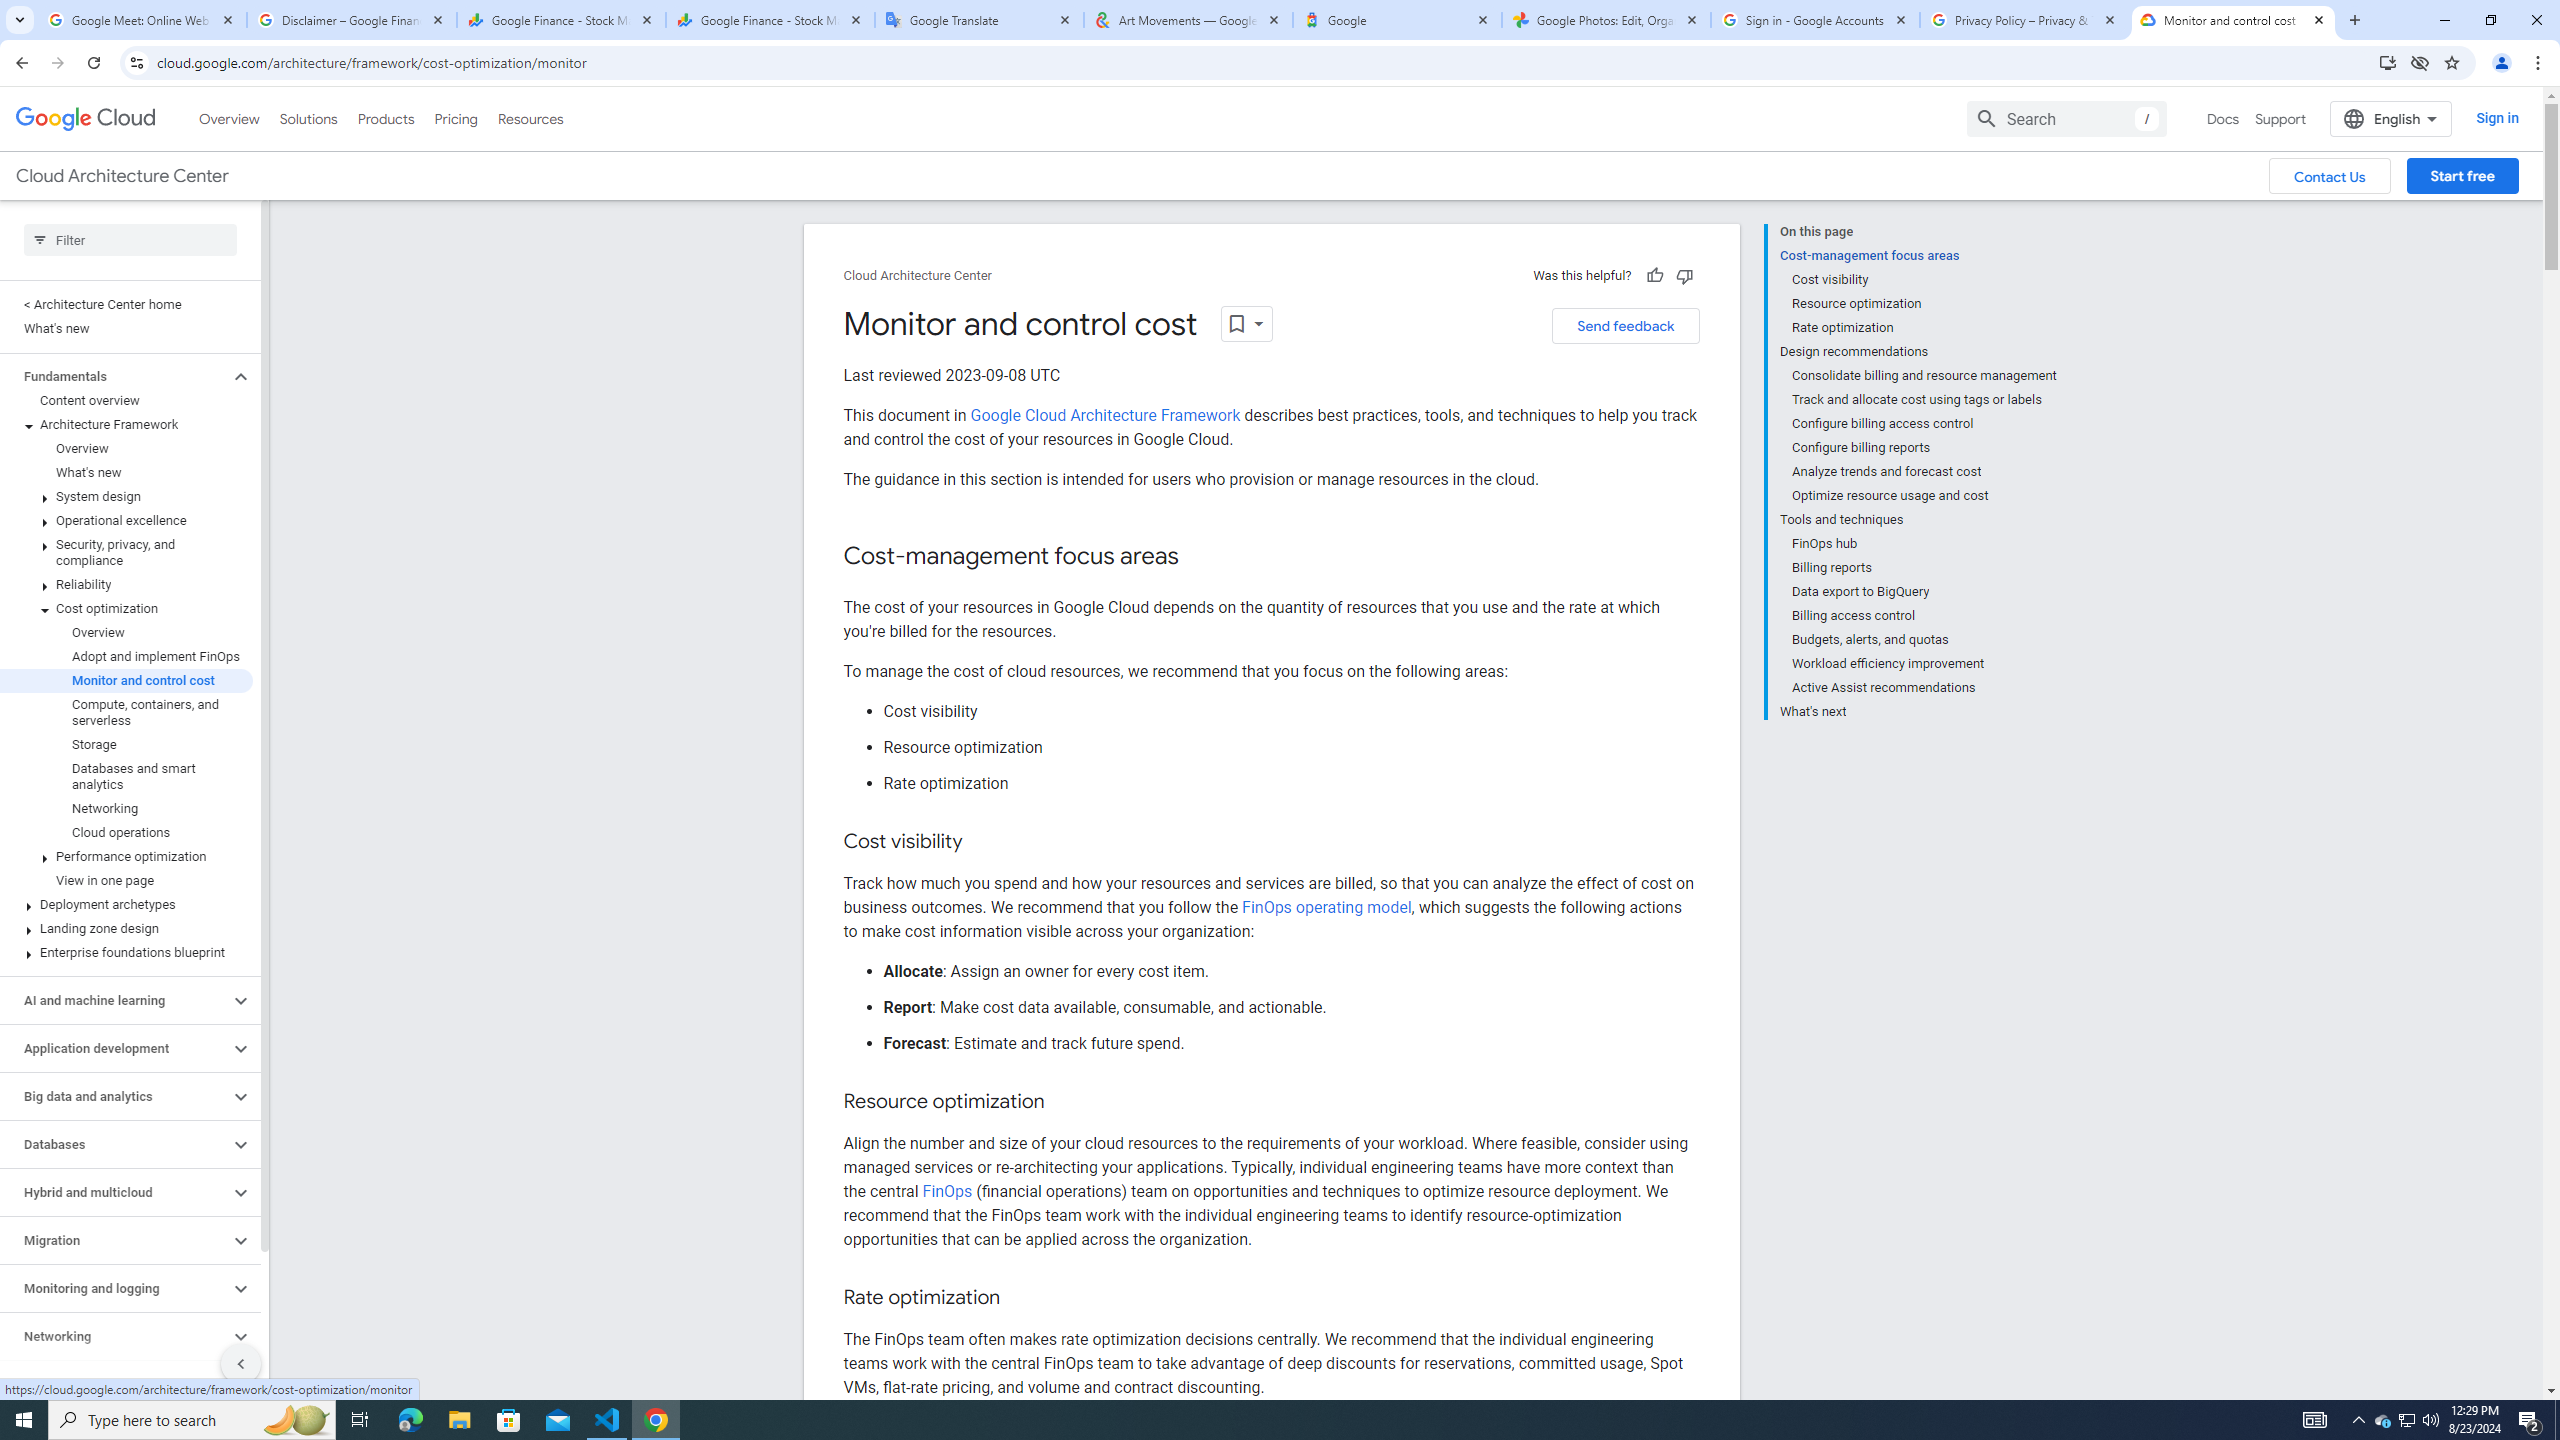  Describe the element at coordinates (1925, 687) in the screenshot. I see `Active Assist recommendations` at that location.